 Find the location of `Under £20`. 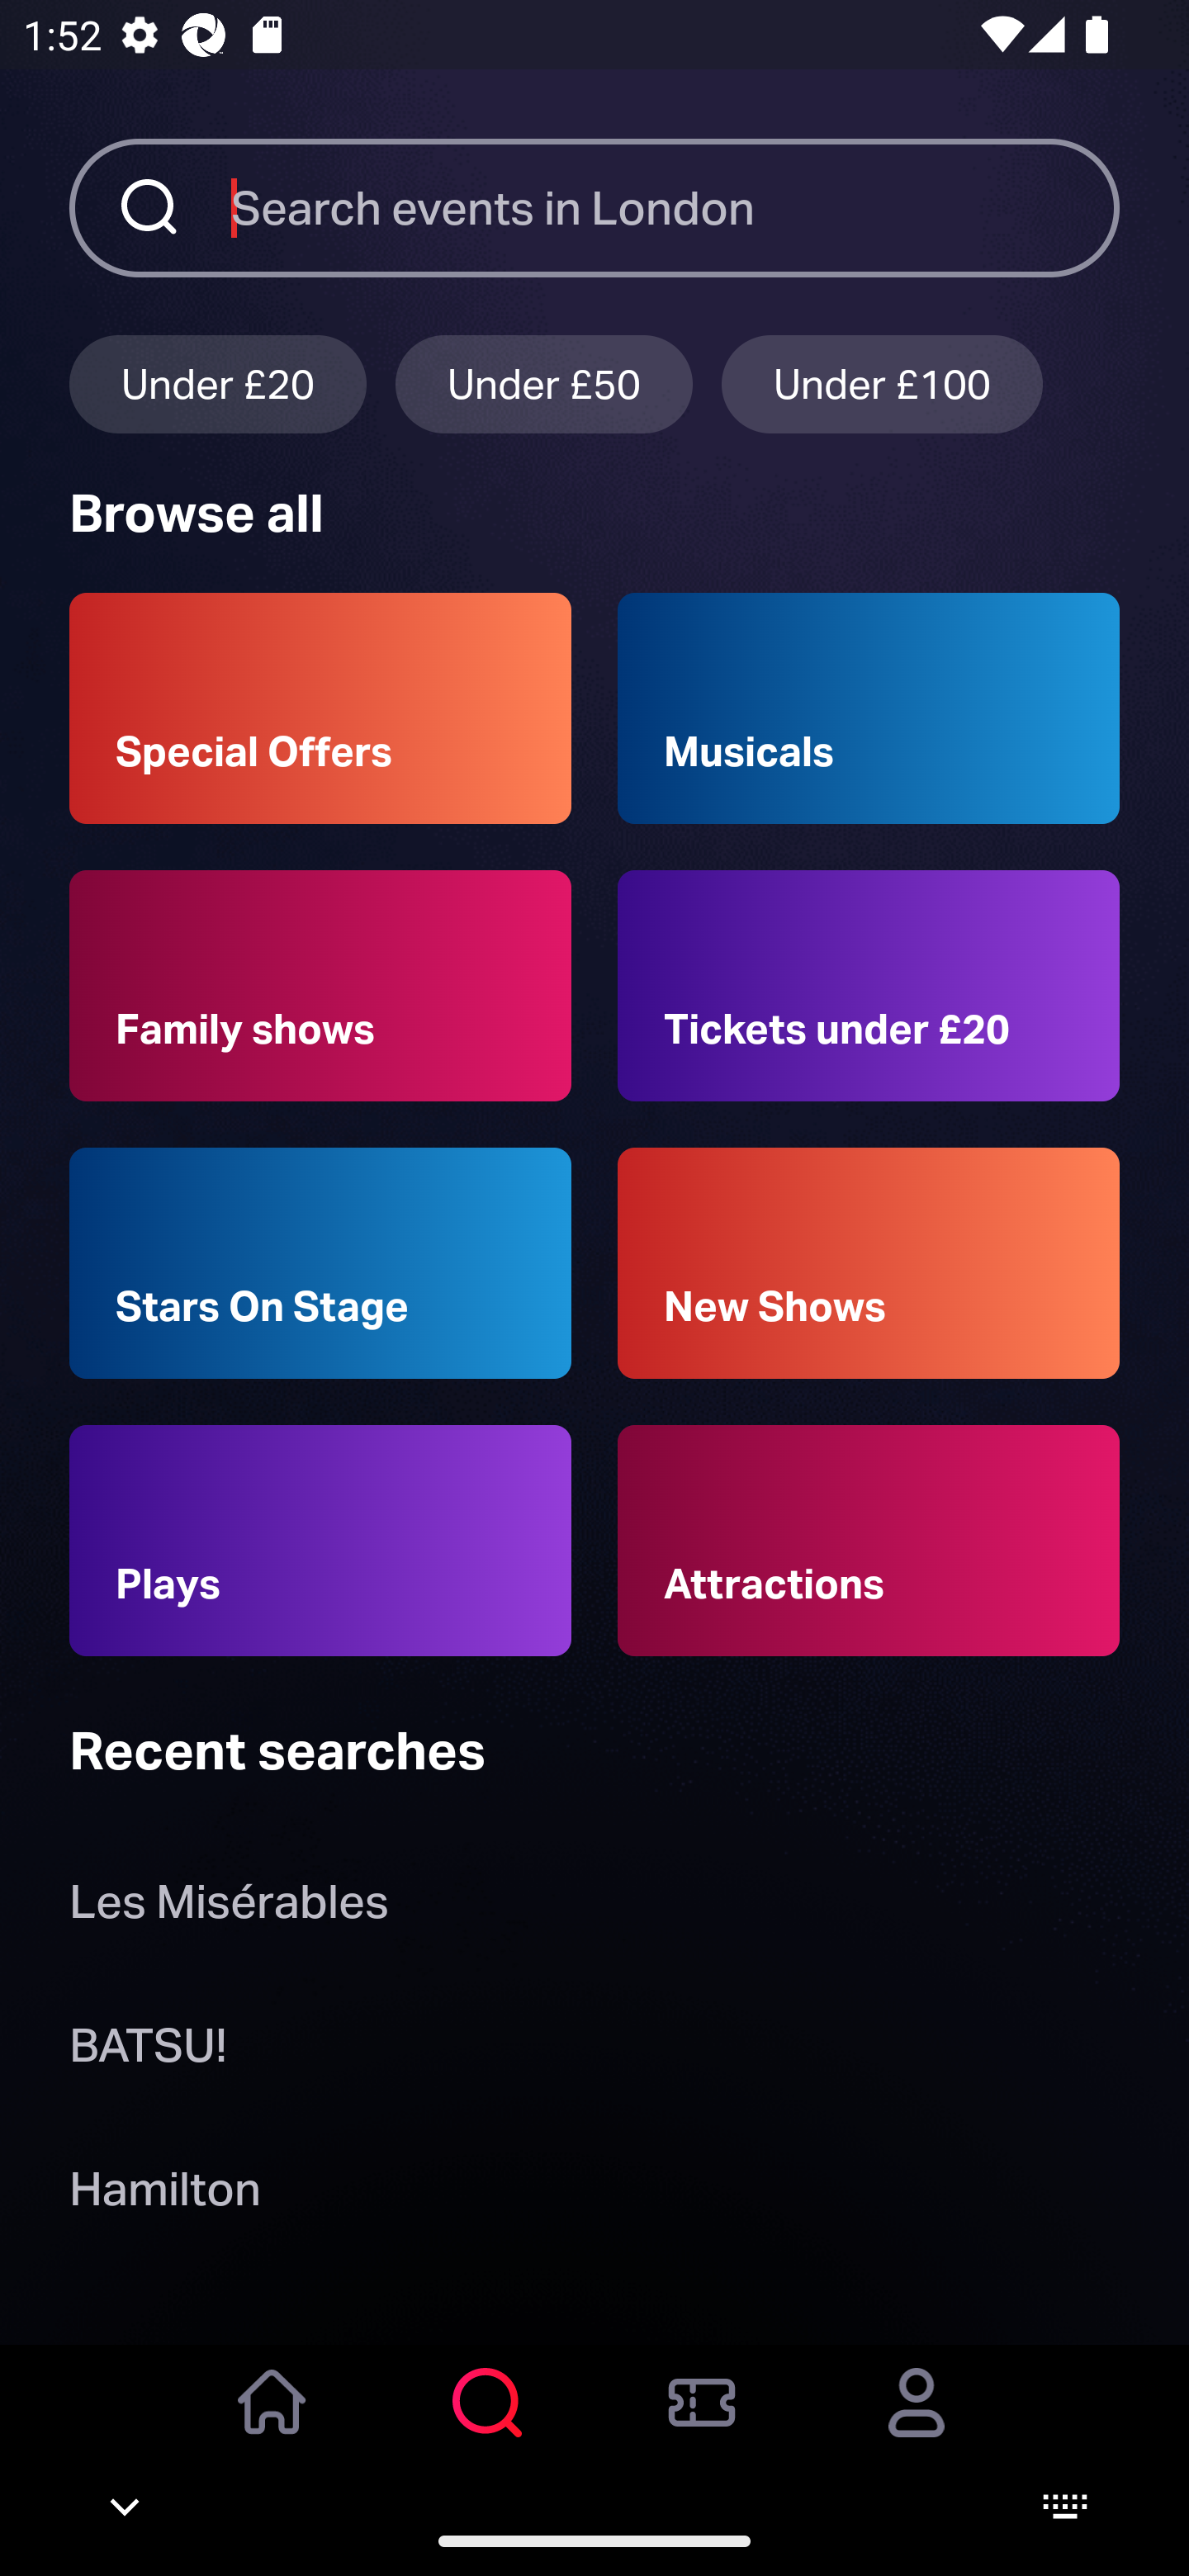

Under £20 is located at coordinates (217, 383).